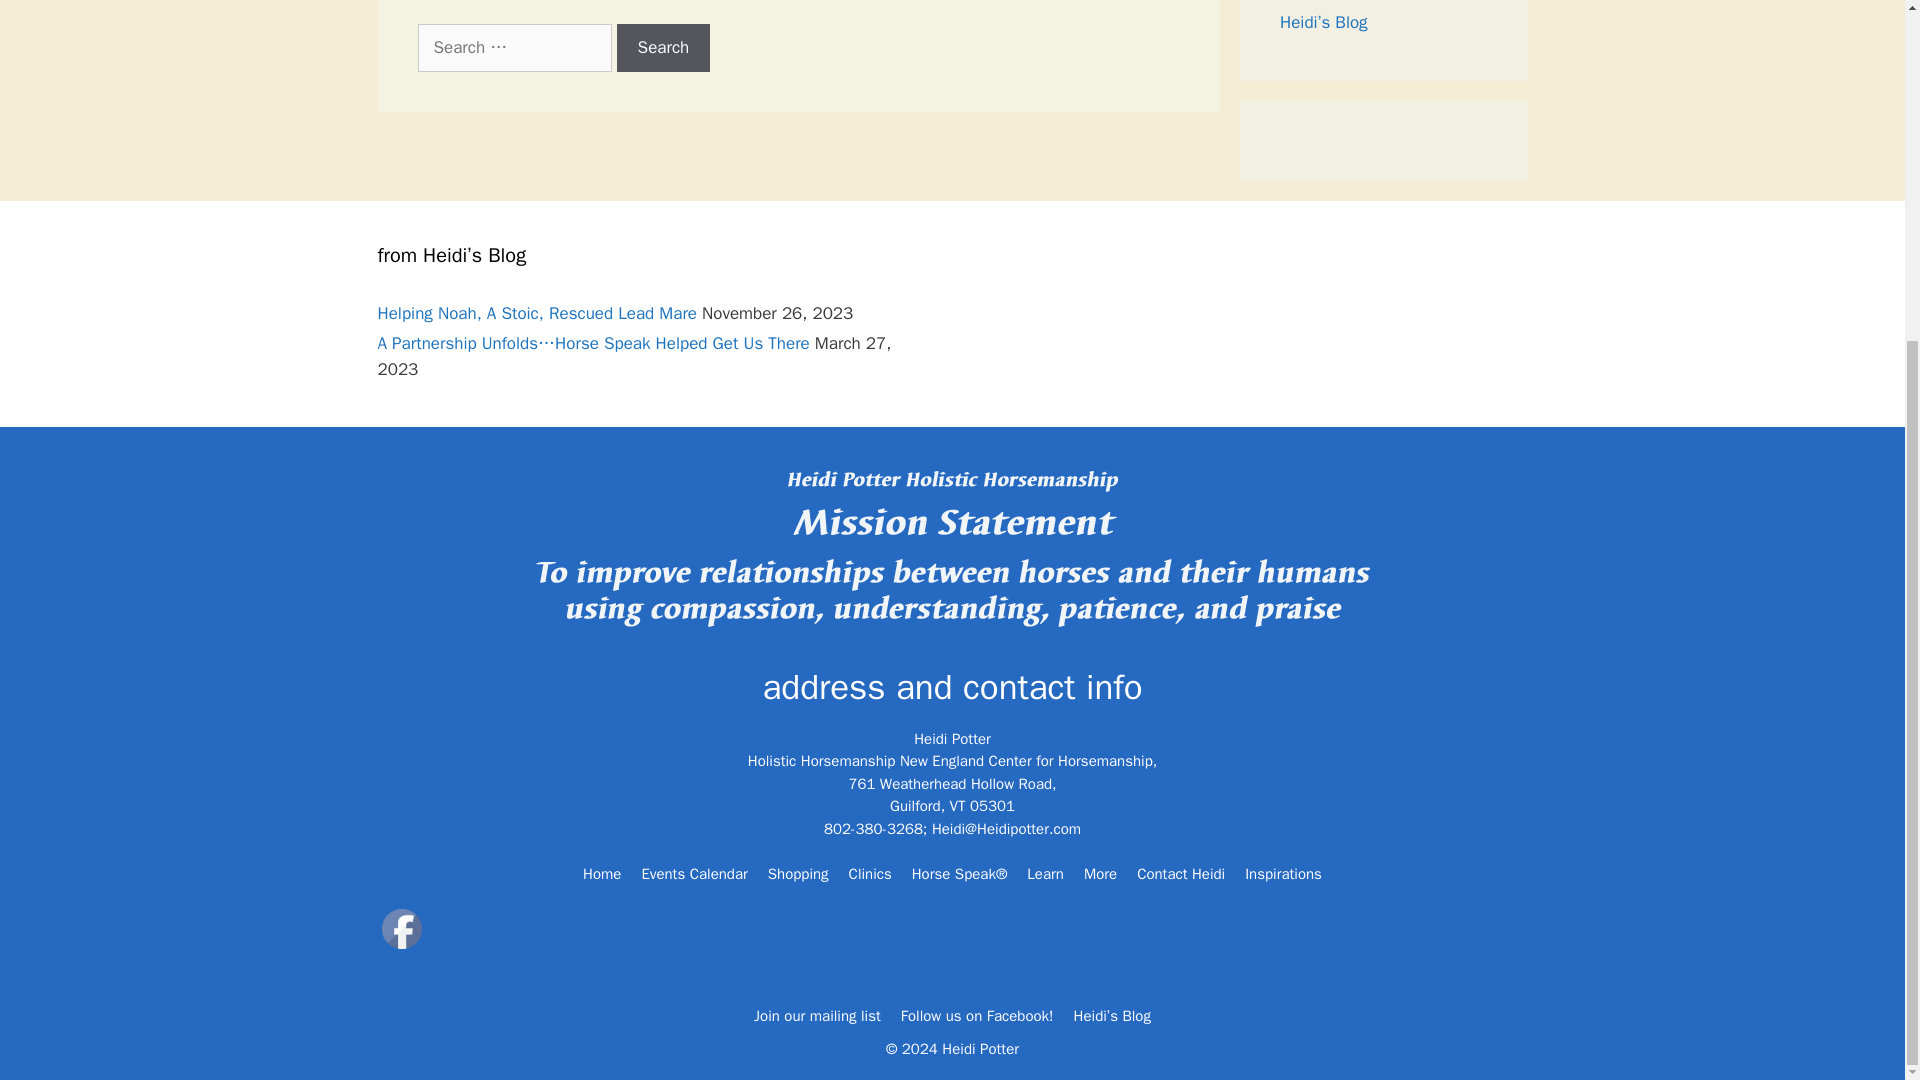  Describe the element at coordinates (694, 873) in the screenshot. I see `Events Calendar` at that location.